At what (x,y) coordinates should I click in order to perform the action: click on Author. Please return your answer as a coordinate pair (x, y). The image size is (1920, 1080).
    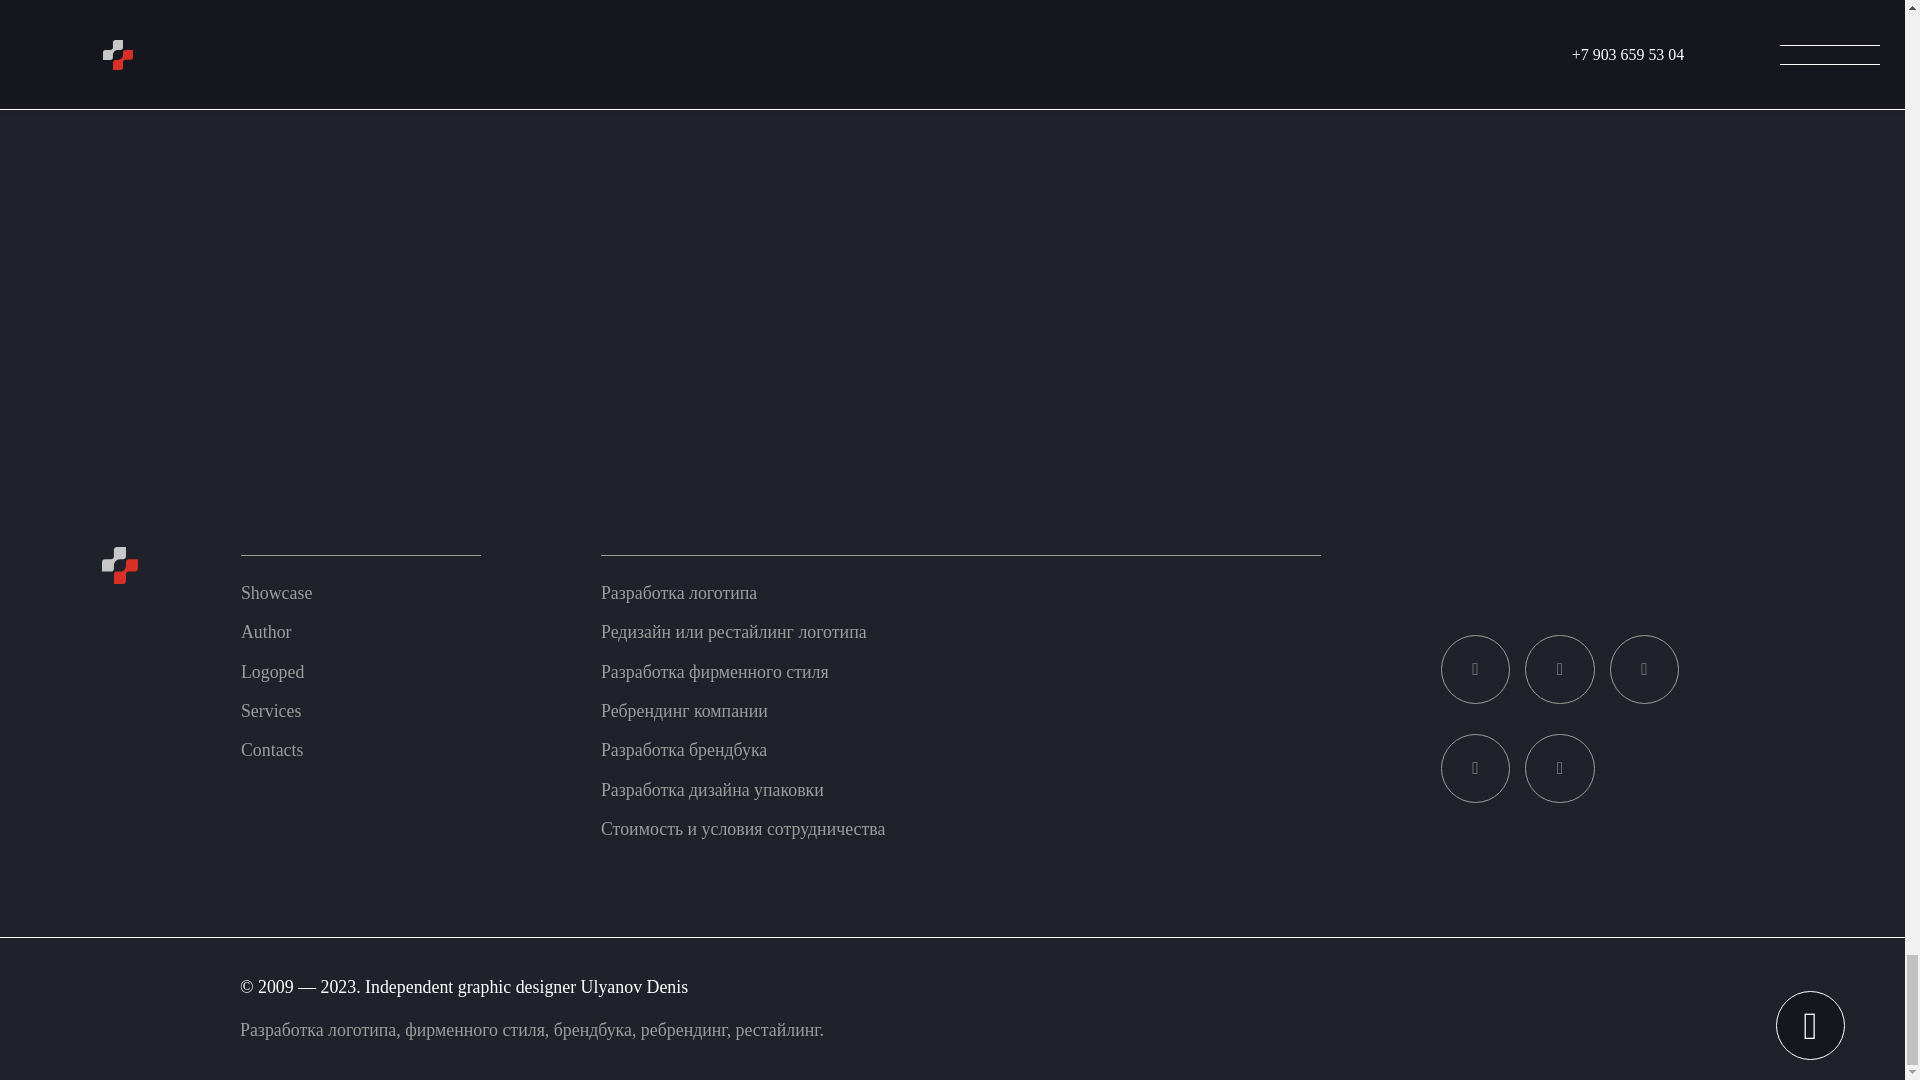
    Looking at the image, I should click on (266, 632).